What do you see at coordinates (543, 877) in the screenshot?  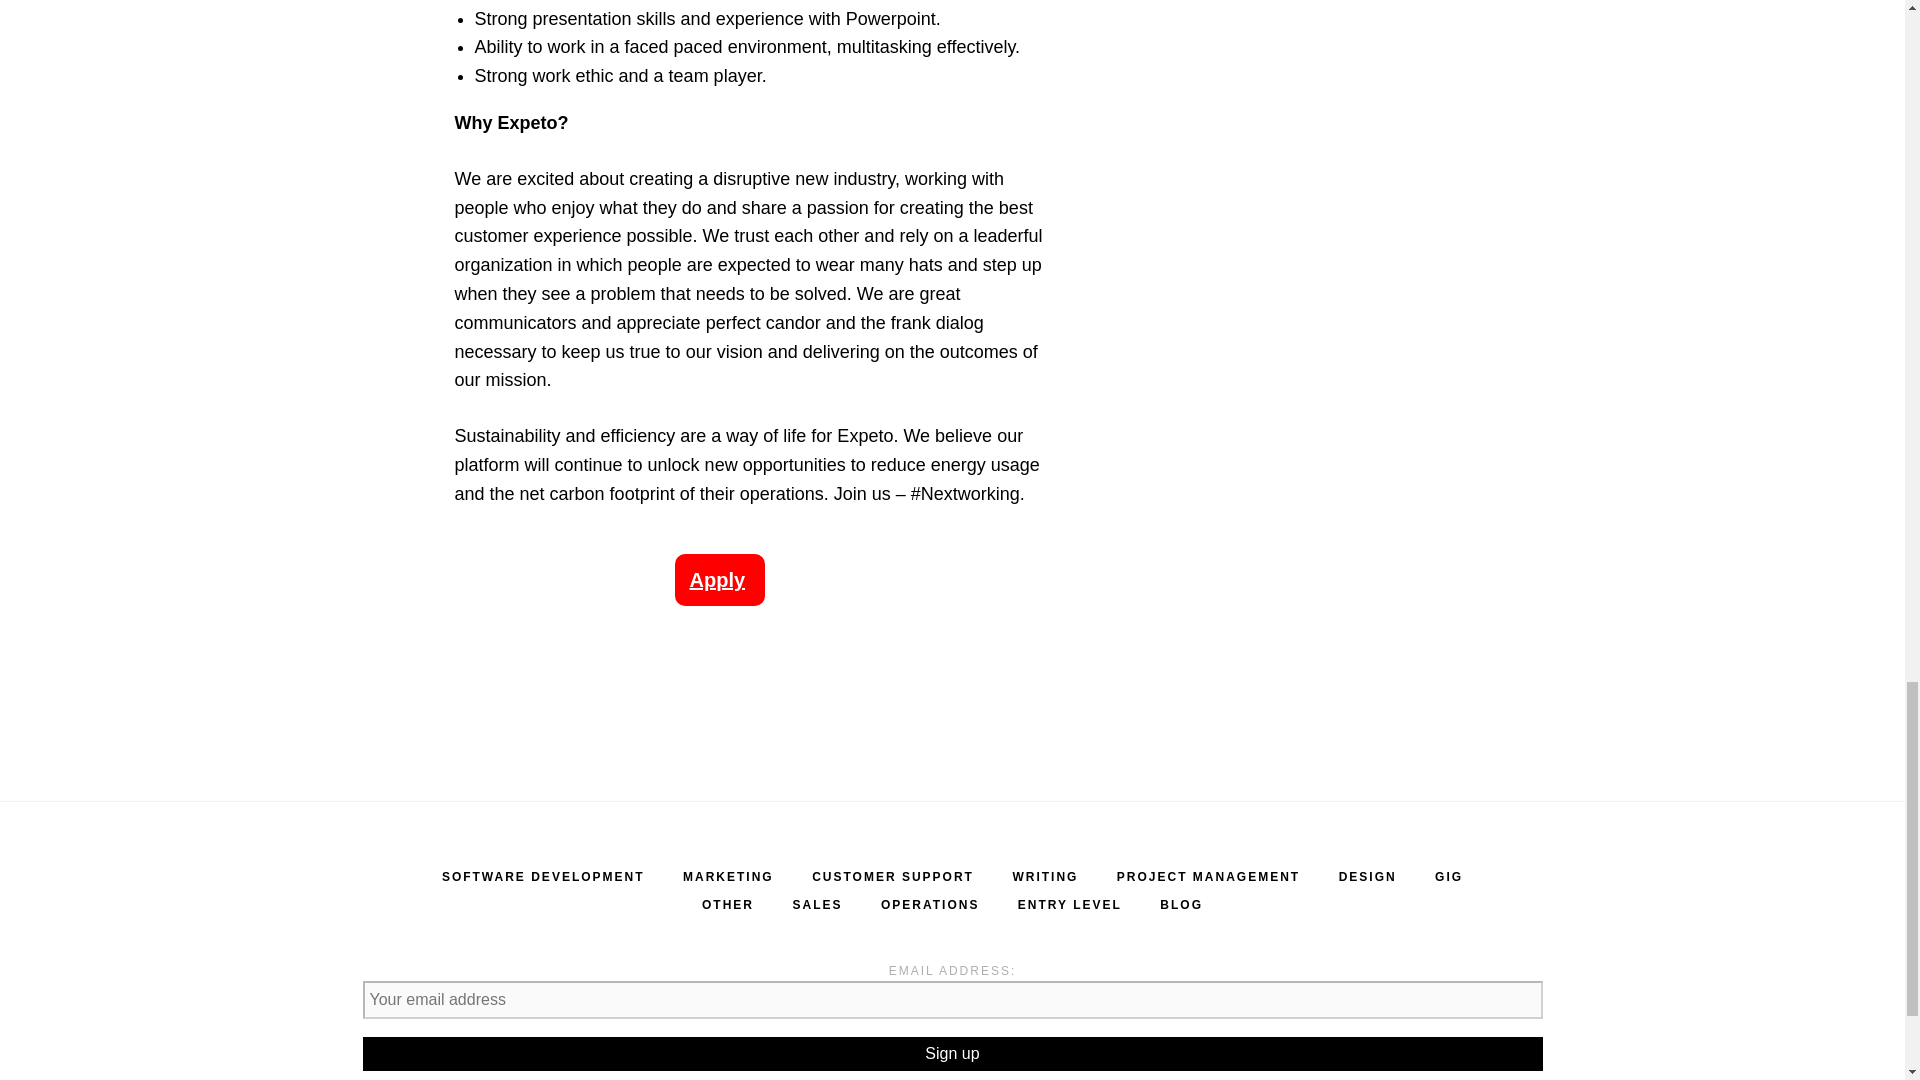 I see `SOFTWARE DEVELOPMENT` at bounding box center [543, 877].